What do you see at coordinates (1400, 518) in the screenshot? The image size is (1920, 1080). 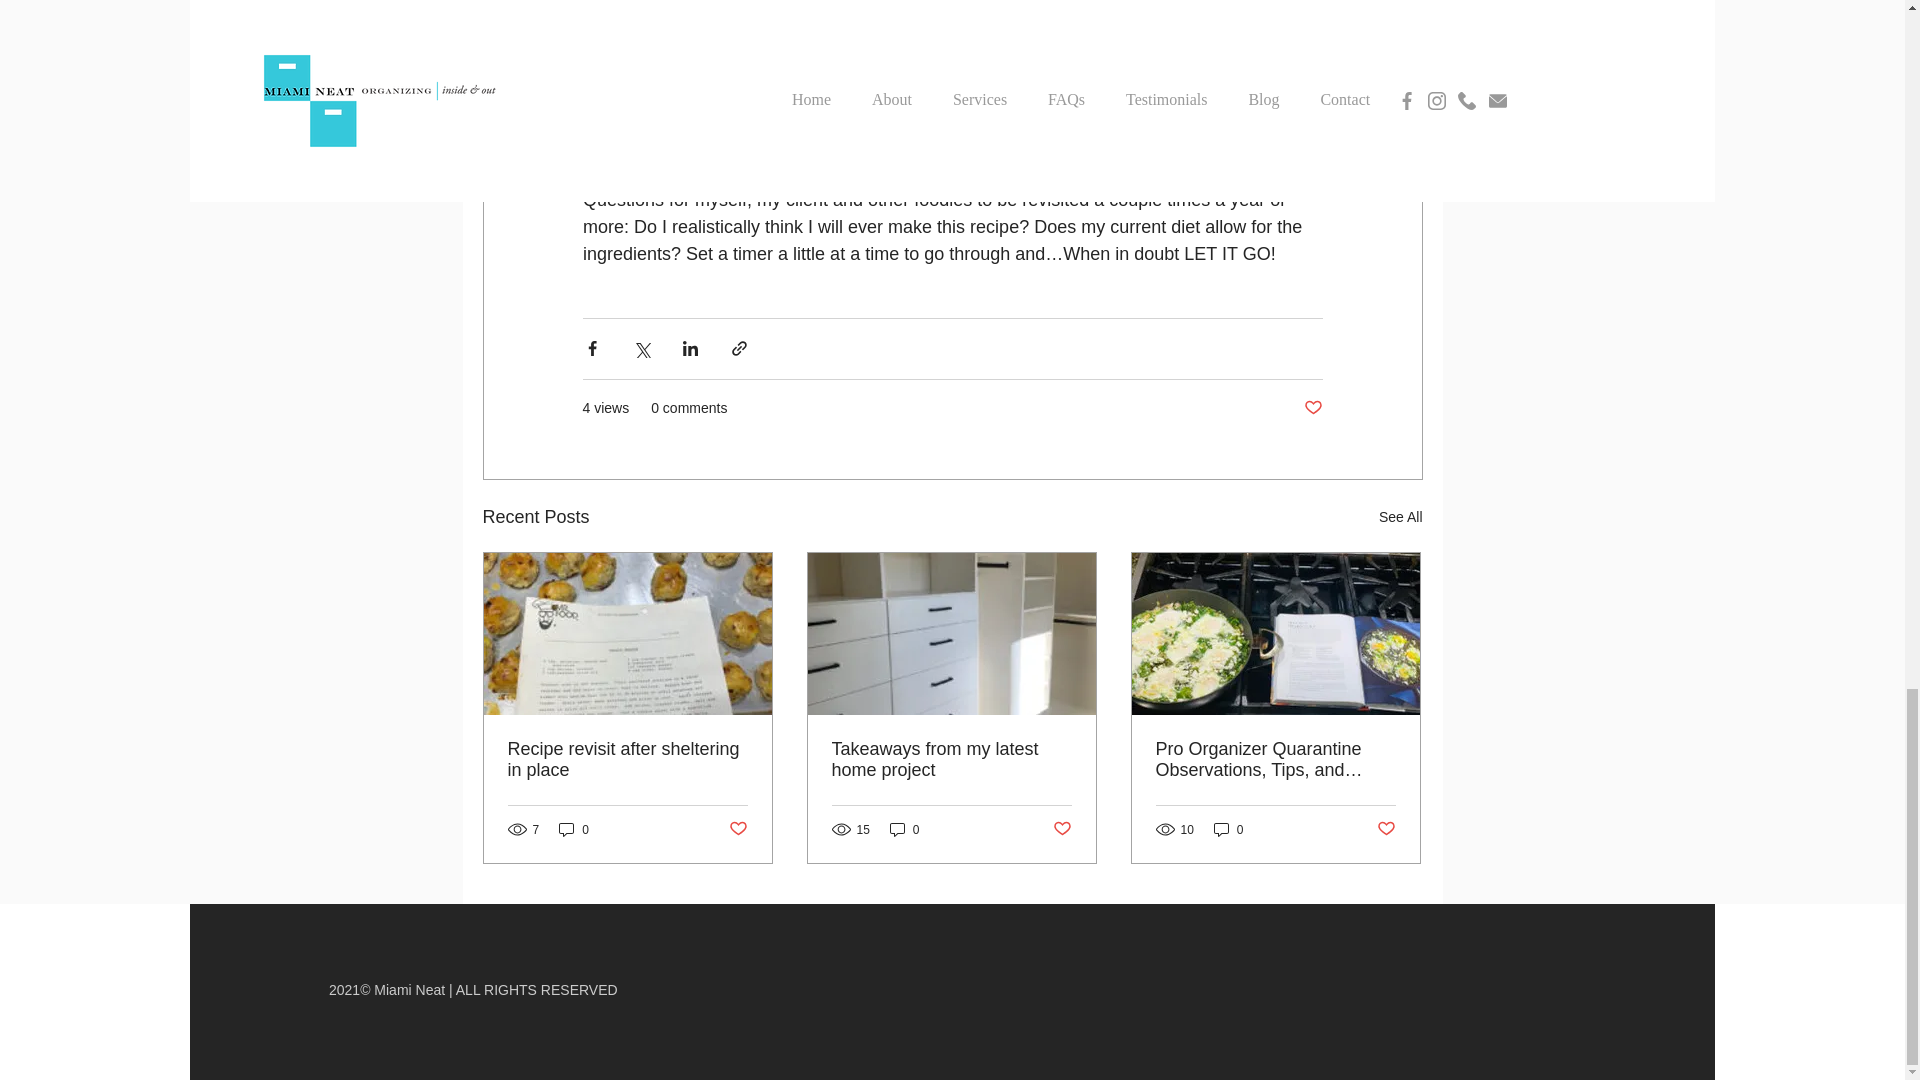 I see `See All` at bounding box center [1400, 518].